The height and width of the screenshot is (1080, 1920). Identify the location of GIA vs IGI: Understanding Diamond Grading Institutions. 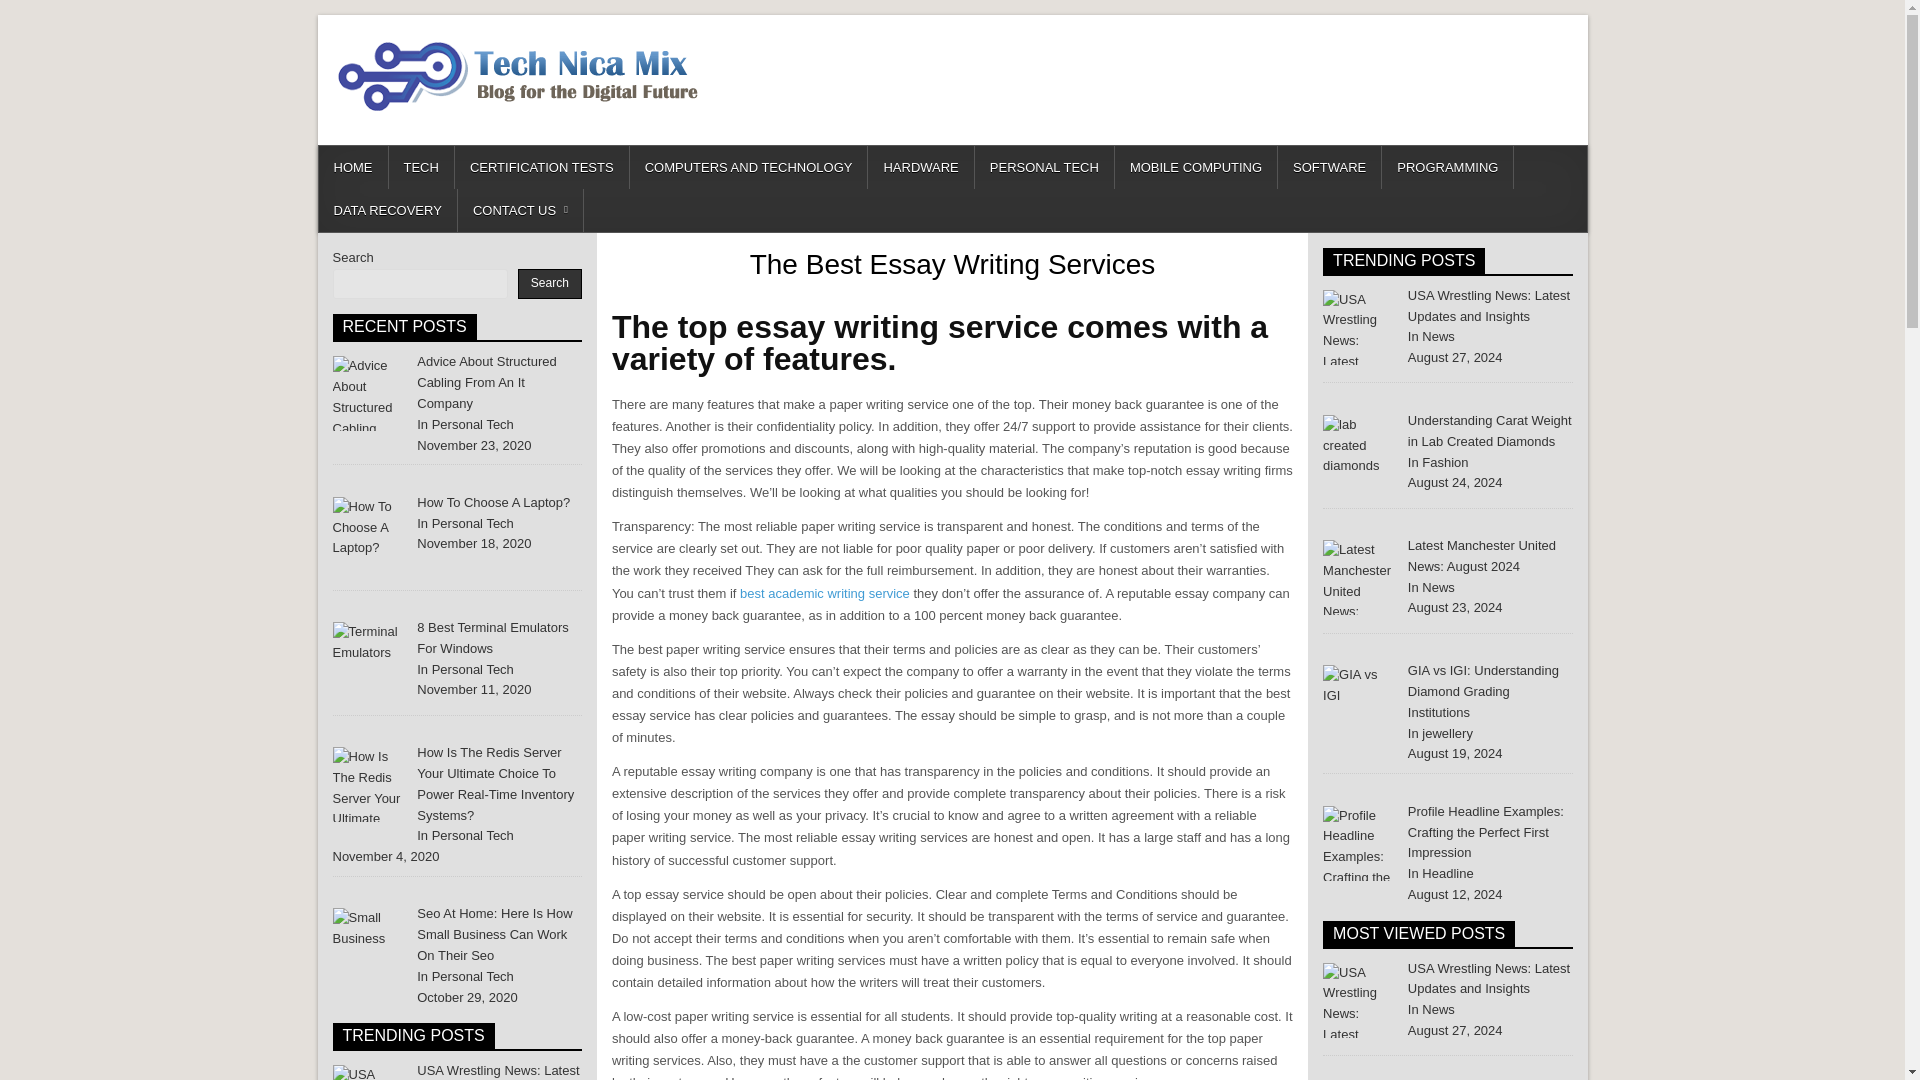
(1483, 692).